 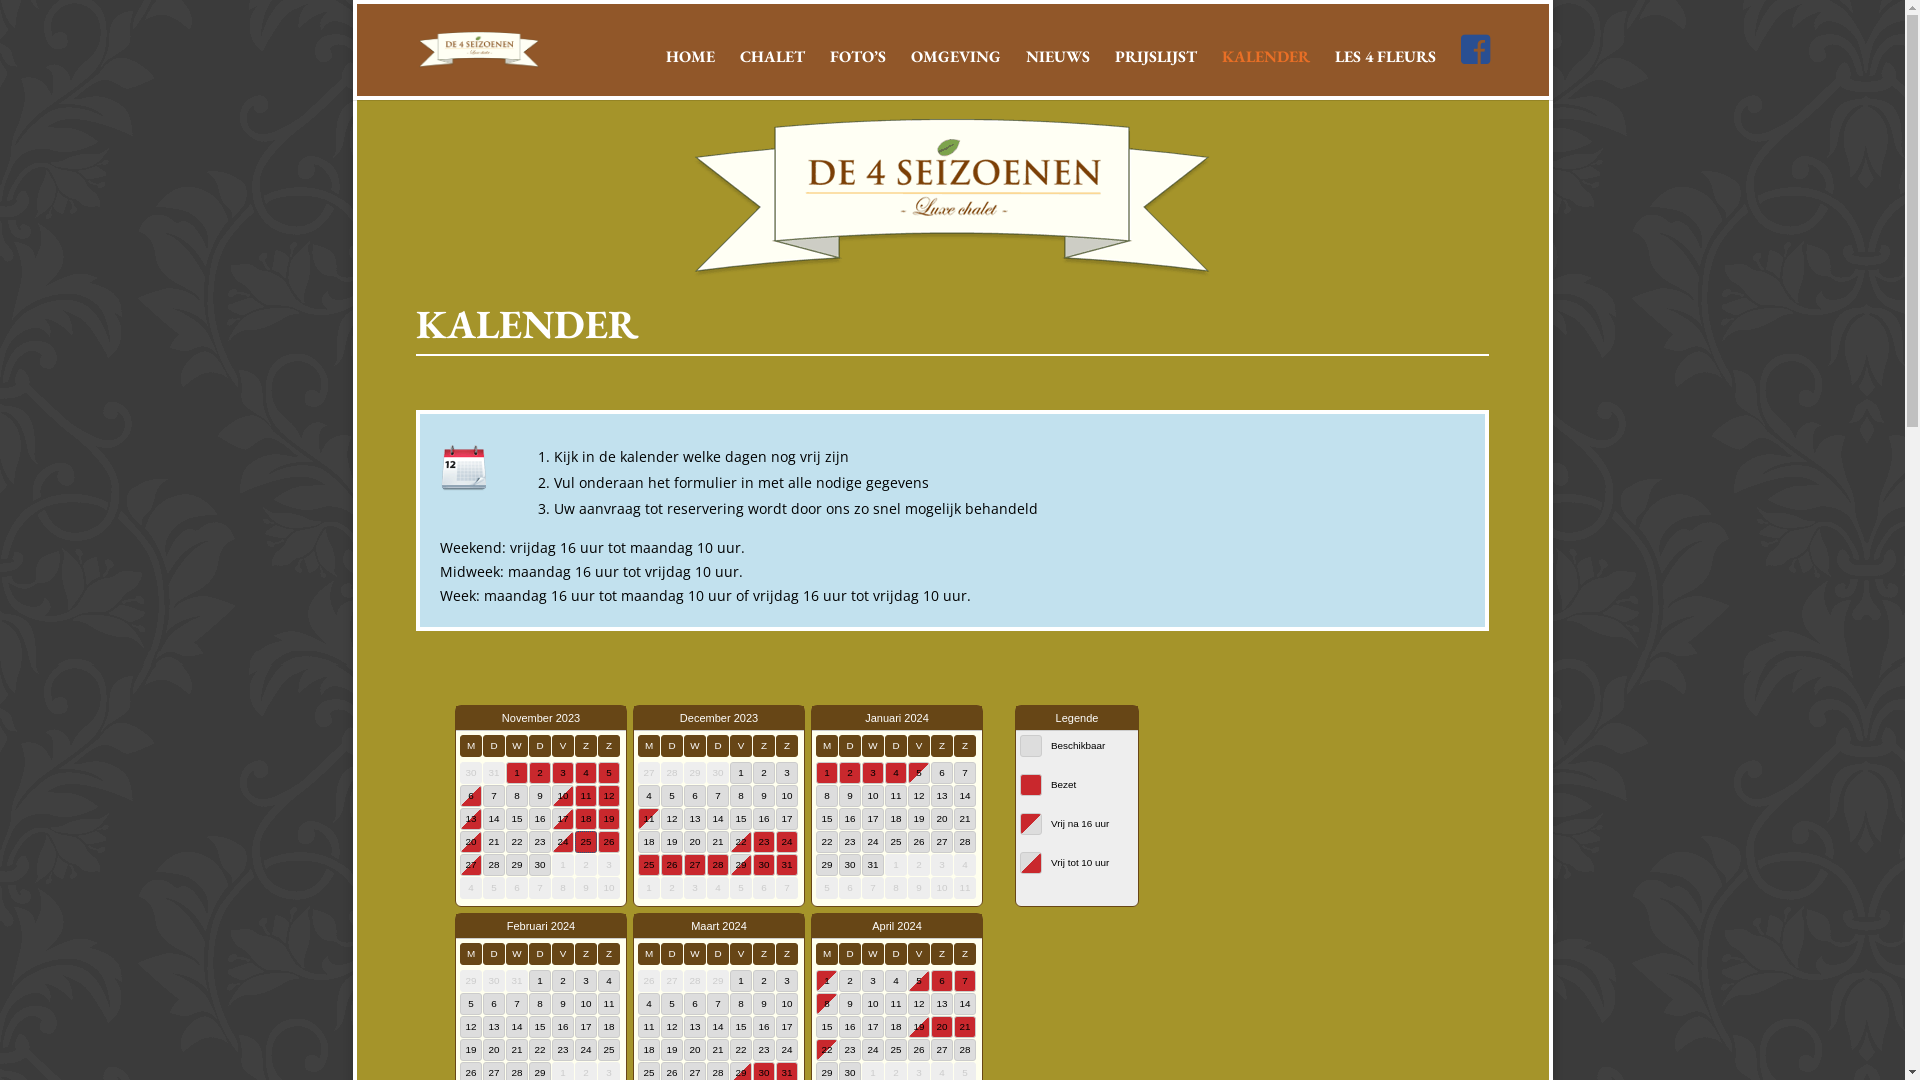 What do you see at coordinates (1156, 72) in the screenshot?
I see `PRIJSLIJST` at bounding box center [1156, 72].